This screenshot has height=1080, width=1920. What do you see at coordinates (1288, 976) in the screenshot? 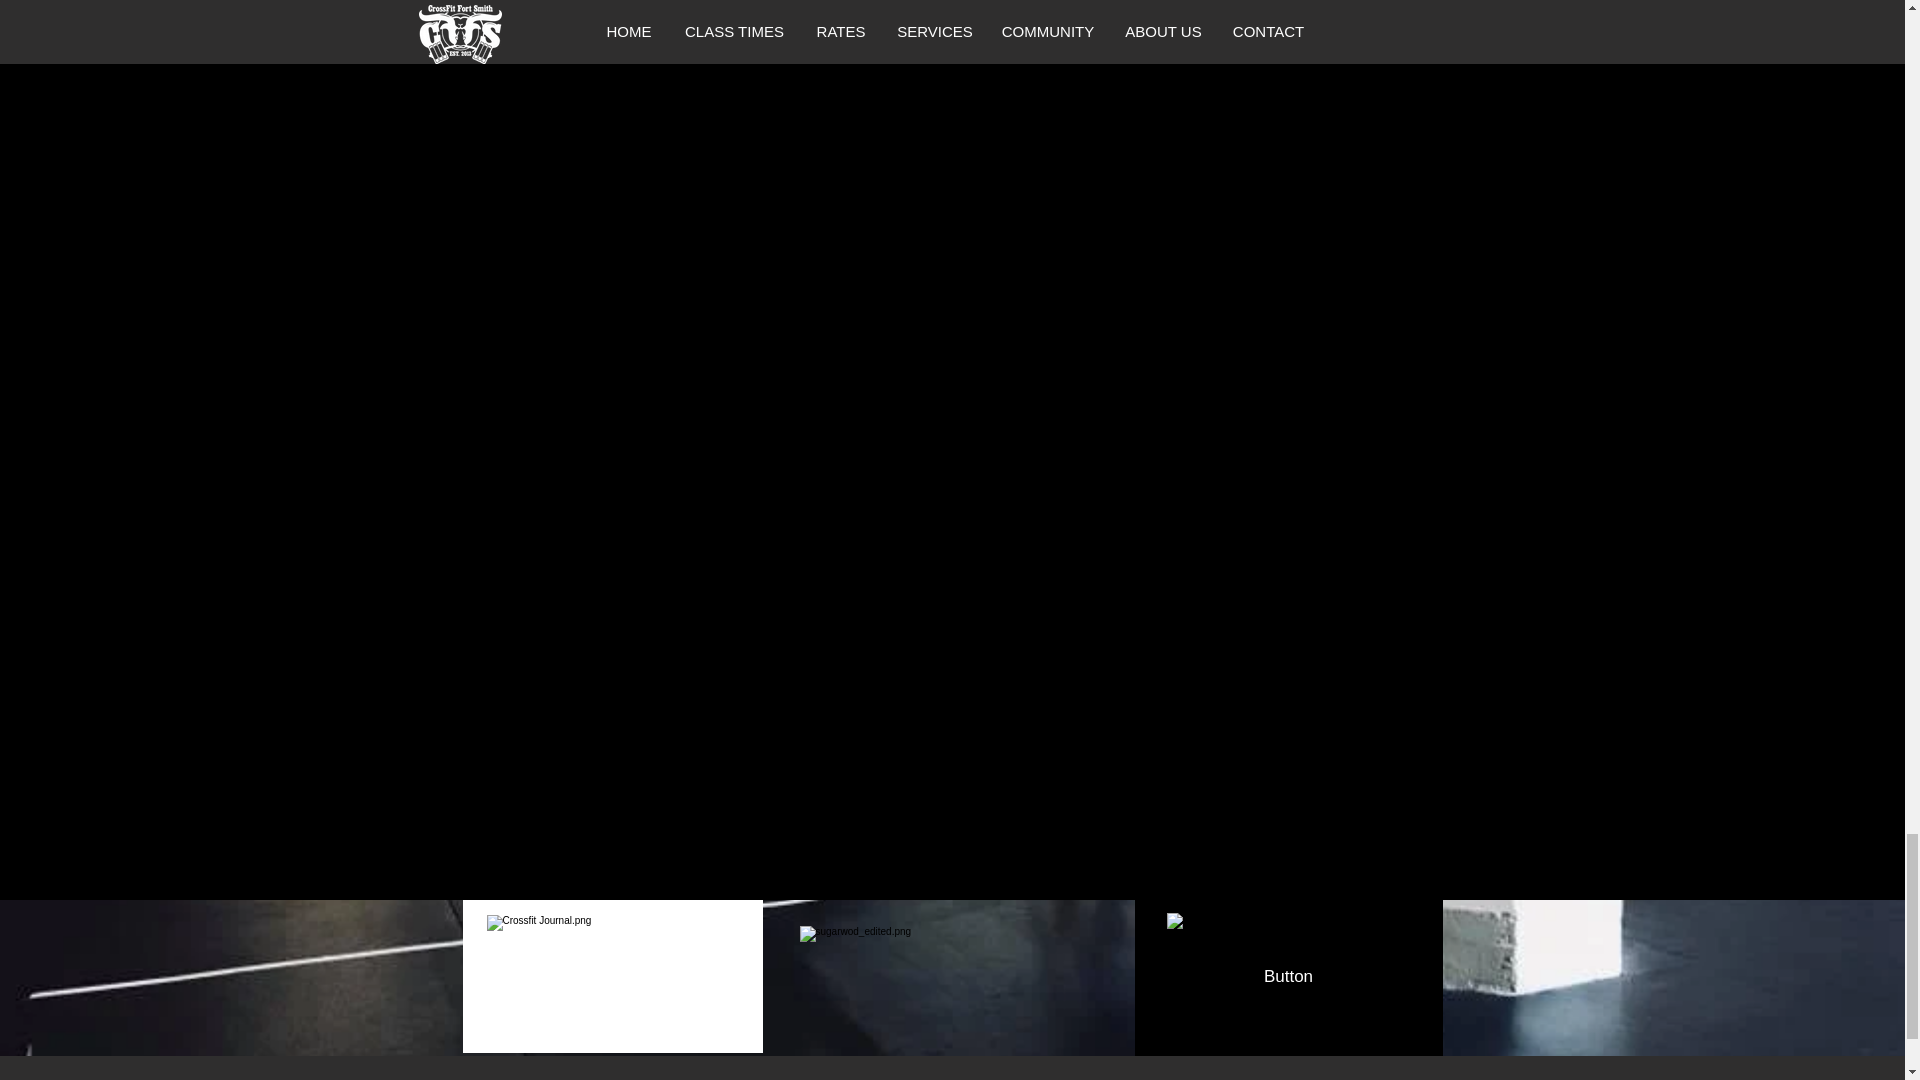
I see `Button` at bounding box center [1288, 976].